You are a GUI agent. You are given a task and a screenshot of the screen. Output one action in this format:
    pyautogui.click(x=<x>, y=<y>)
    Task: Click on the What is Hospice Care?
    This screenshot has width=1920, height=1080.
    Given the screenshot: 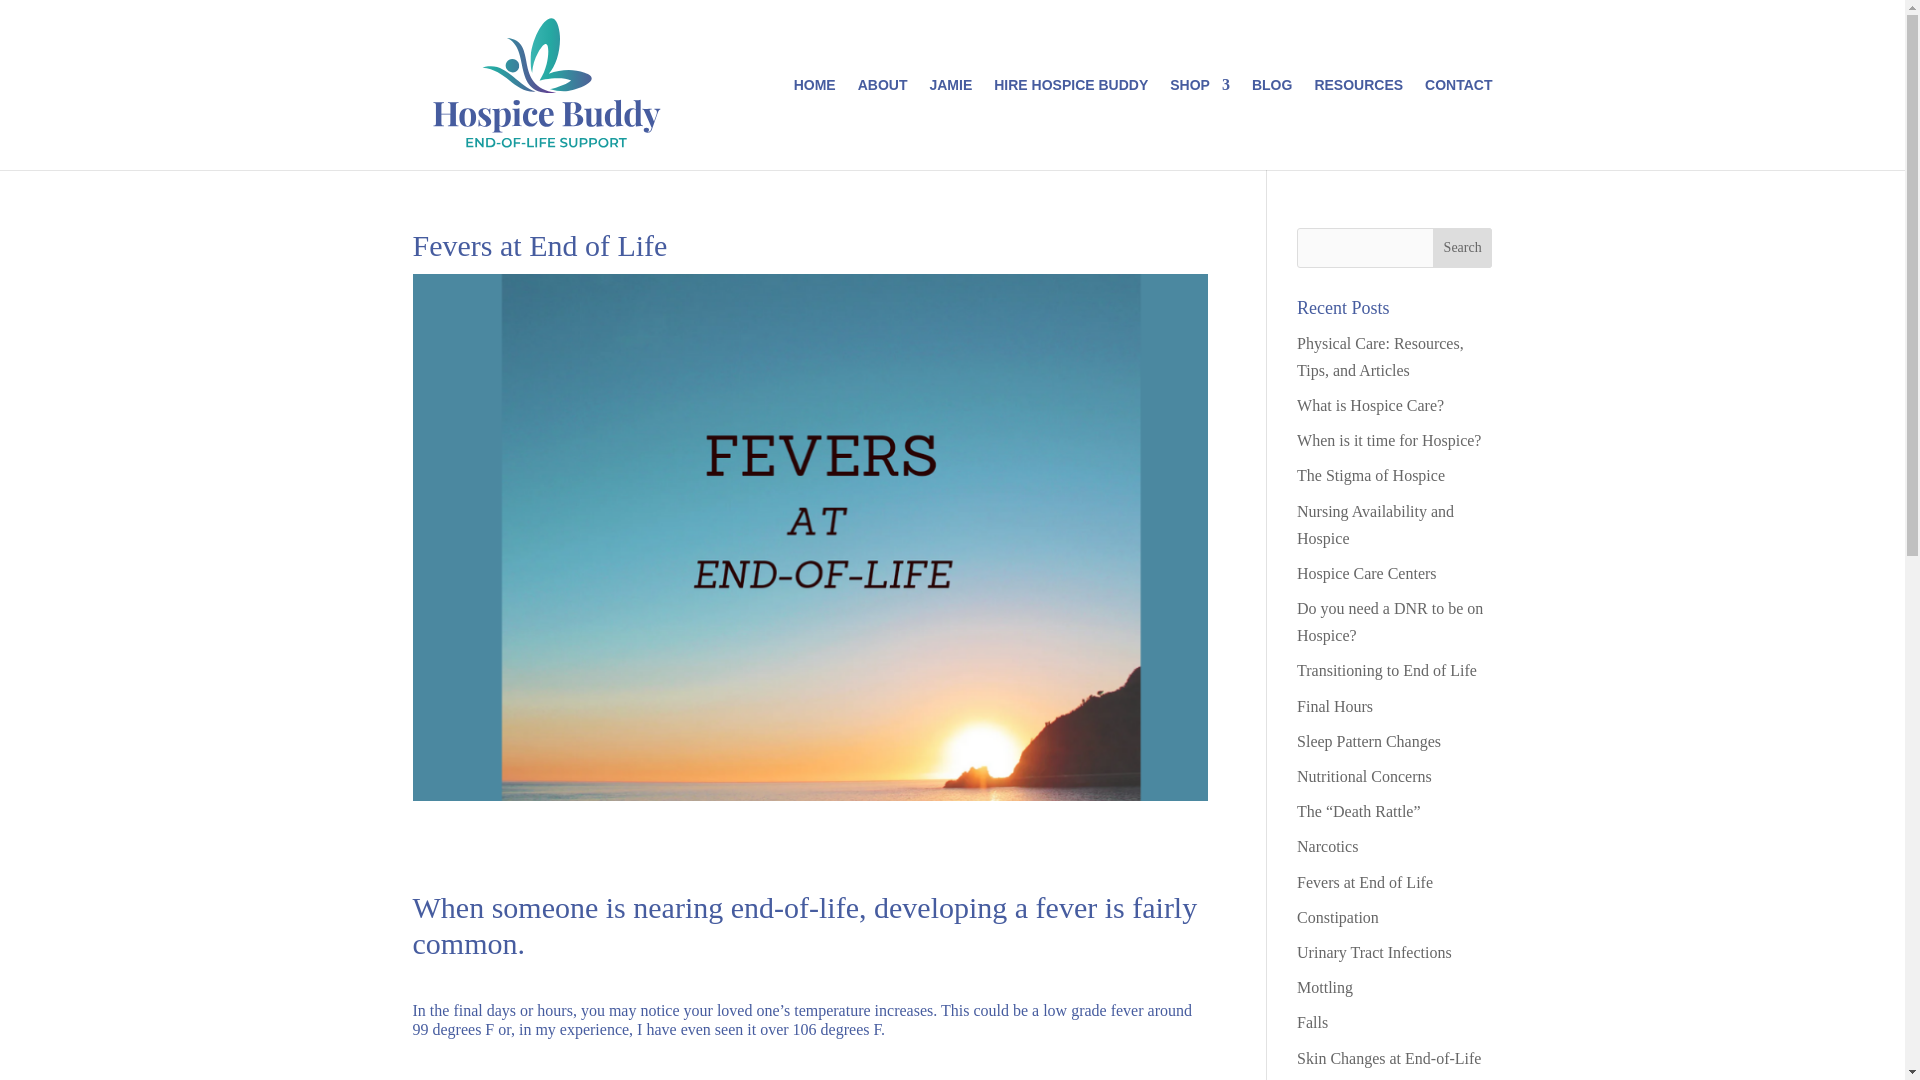 What is the action you would take?
    pyautogui.click(x=1370, y=405)
    